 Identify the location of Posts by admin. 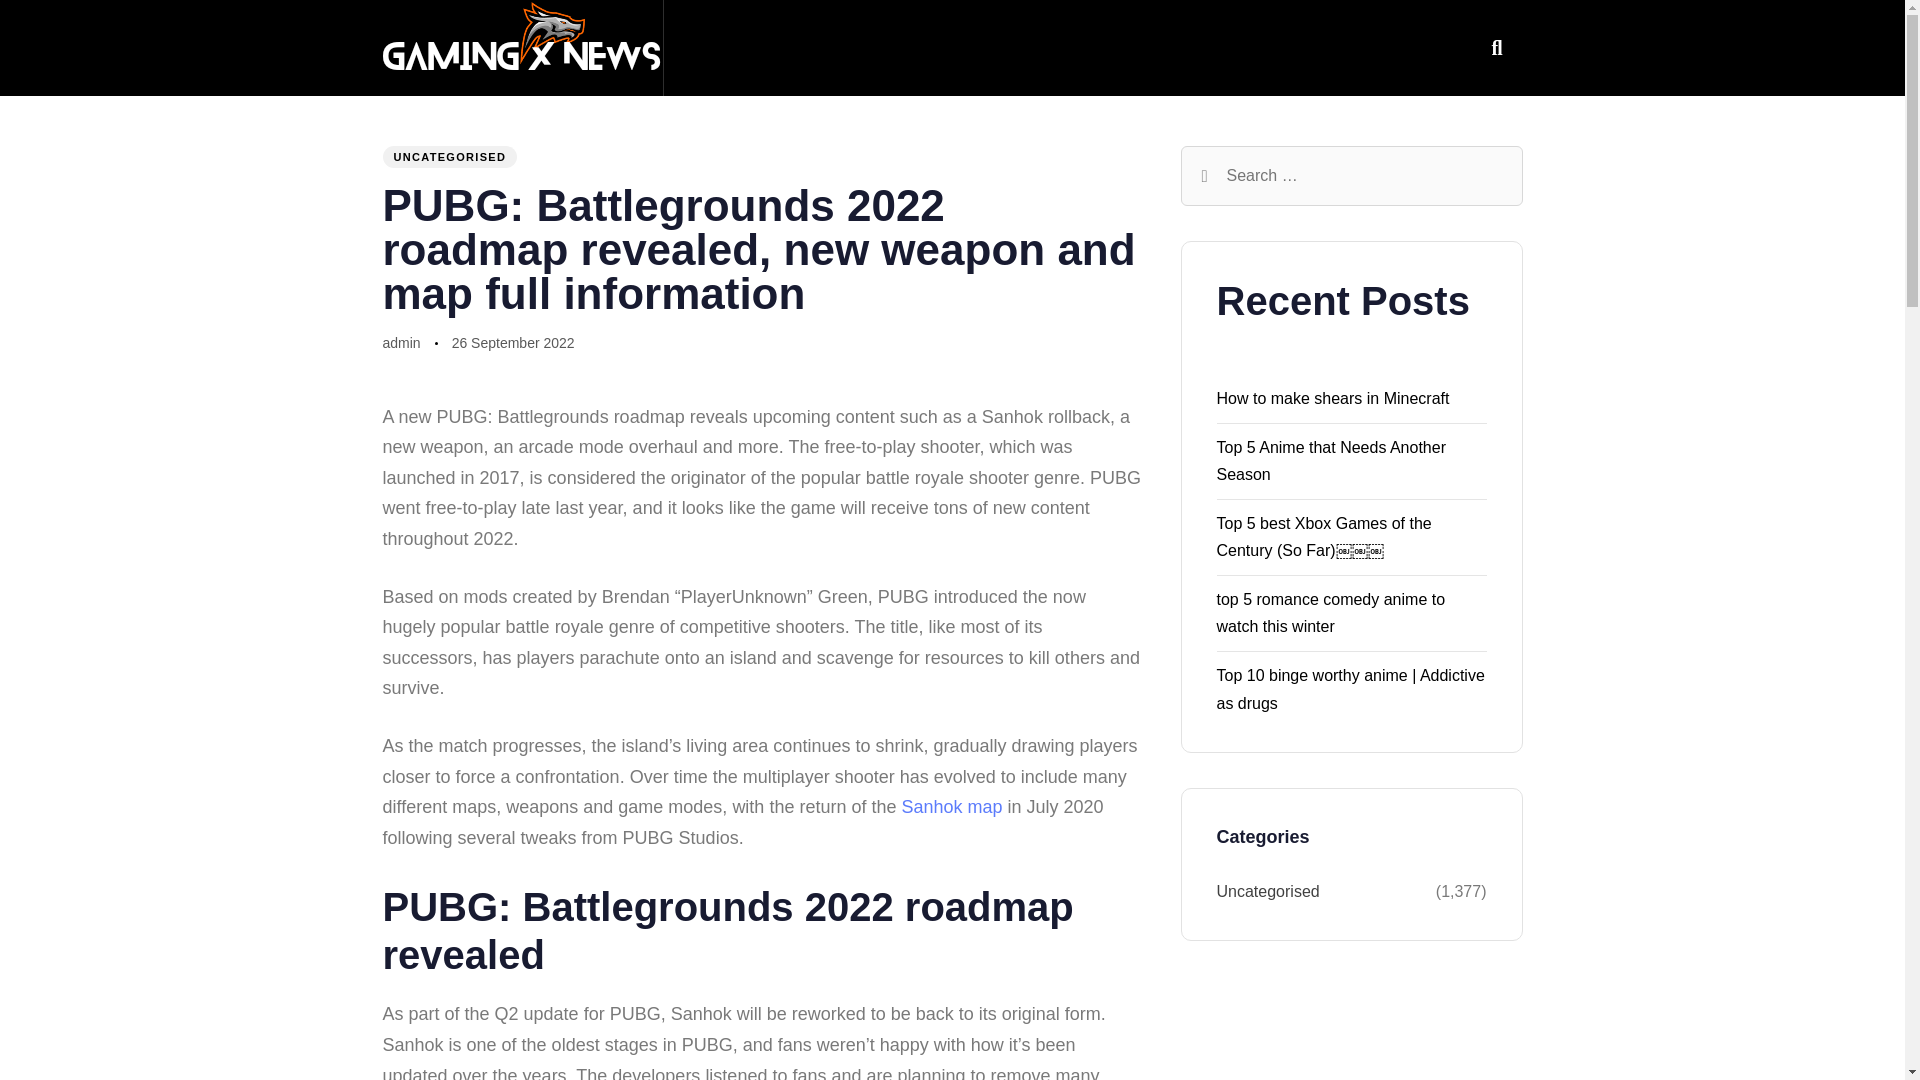
(401, 342).